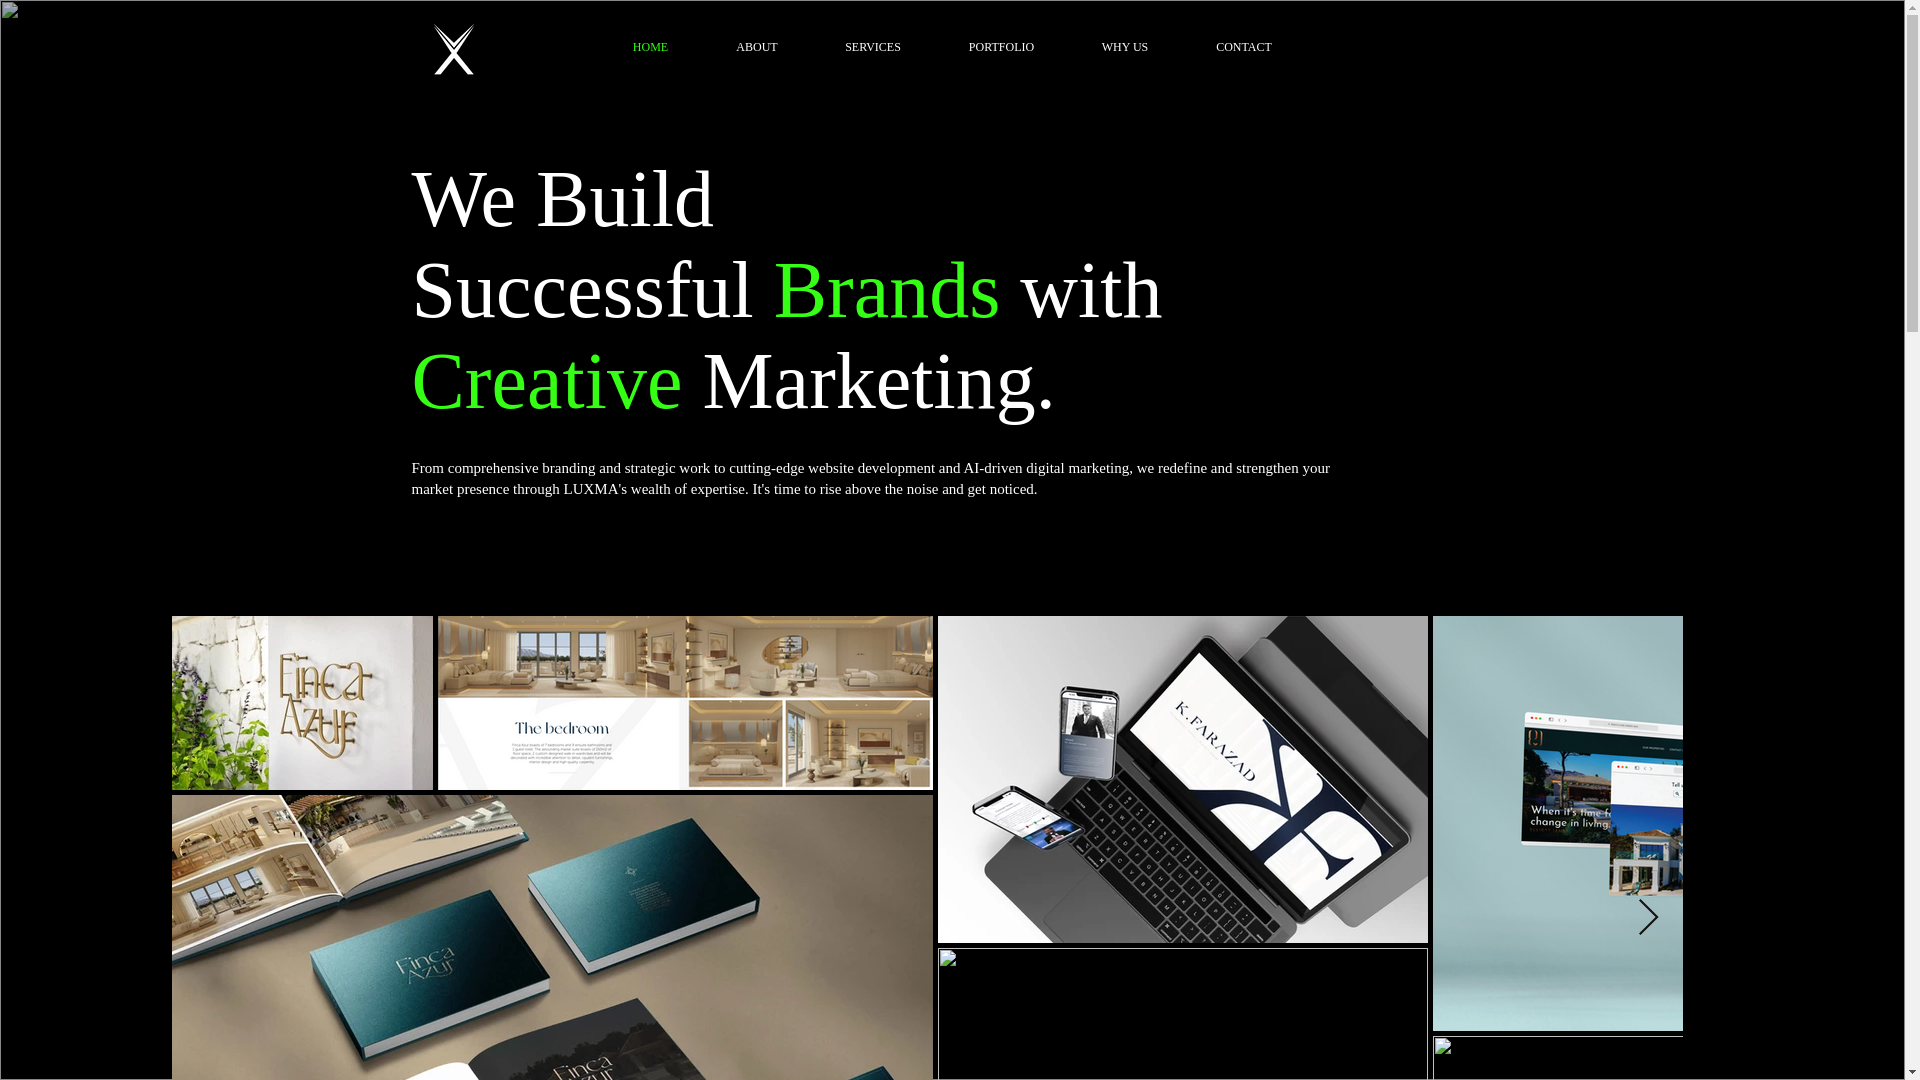  I want to click on CONTACT, so click(1244, 46).